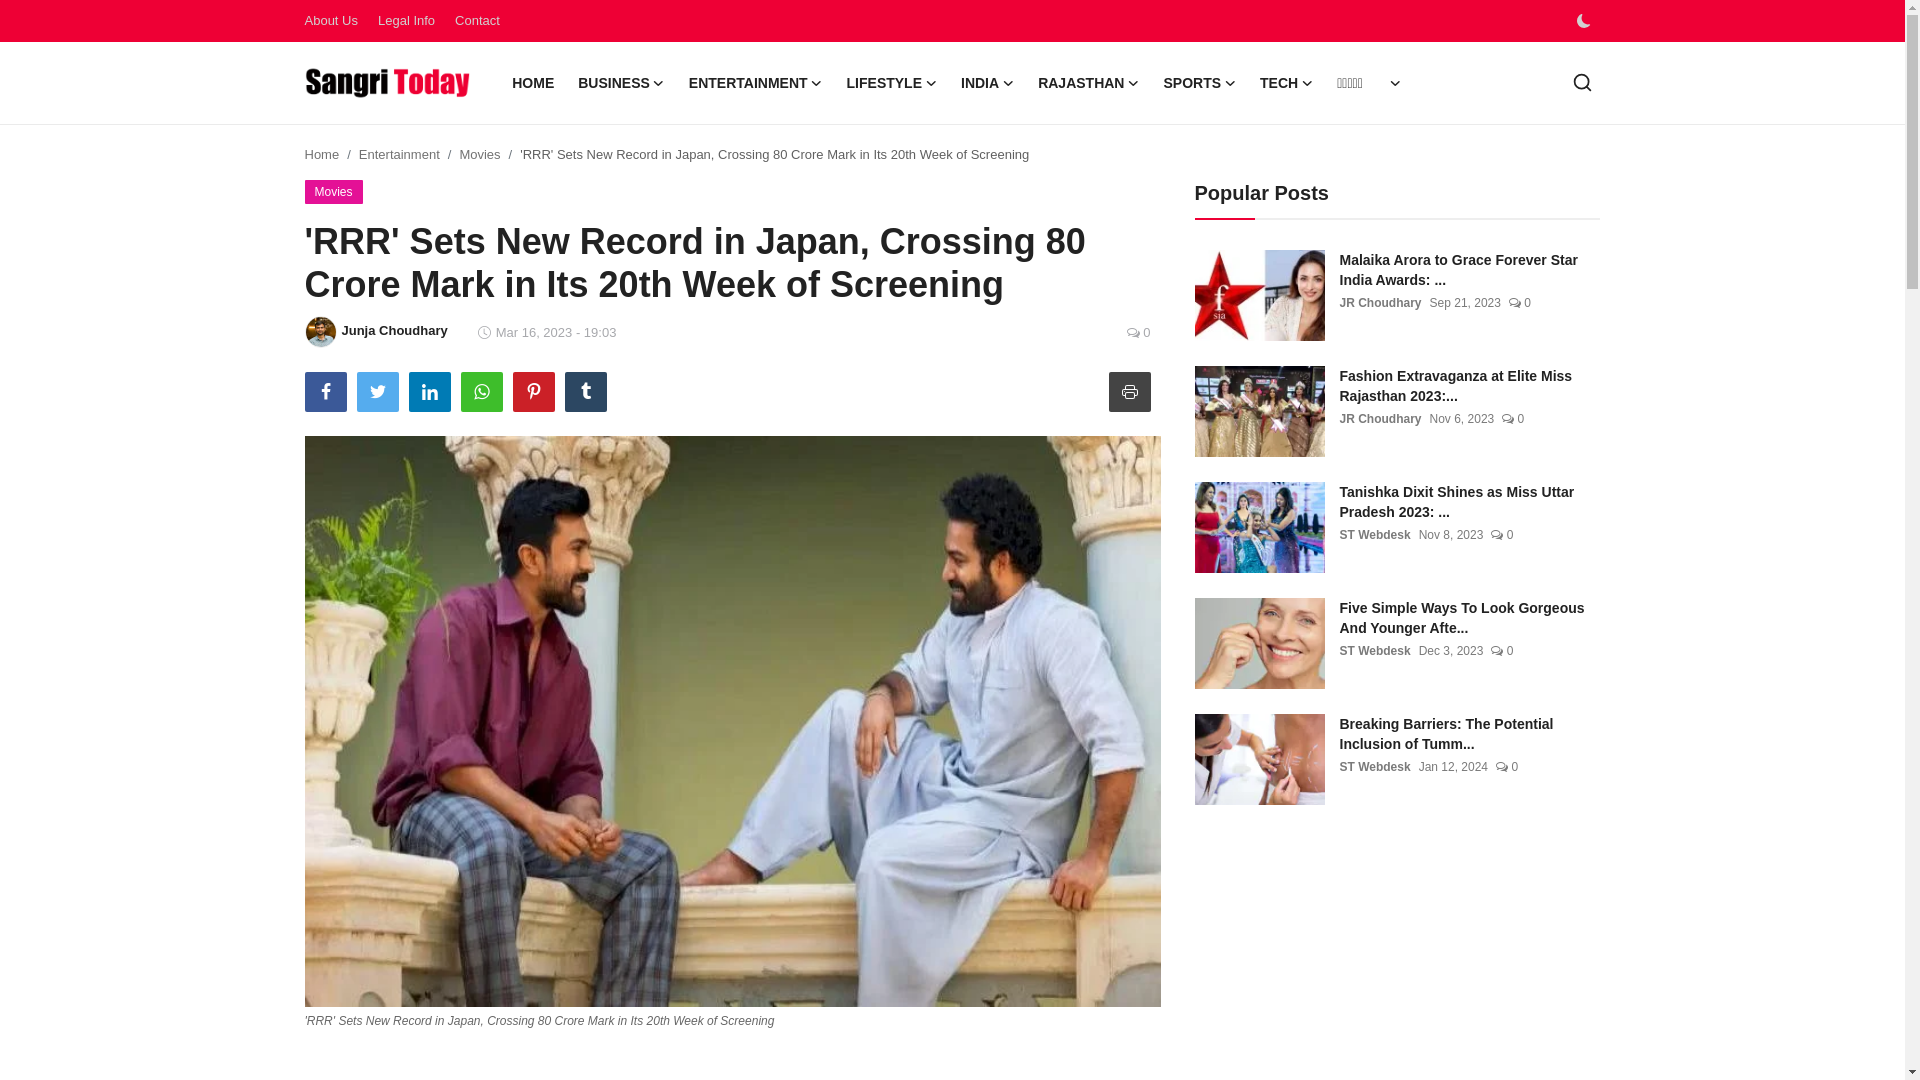  Describe the element at coordinates (756, 83) in the screenshot. I see `ENTERTAINMENT` at that location.